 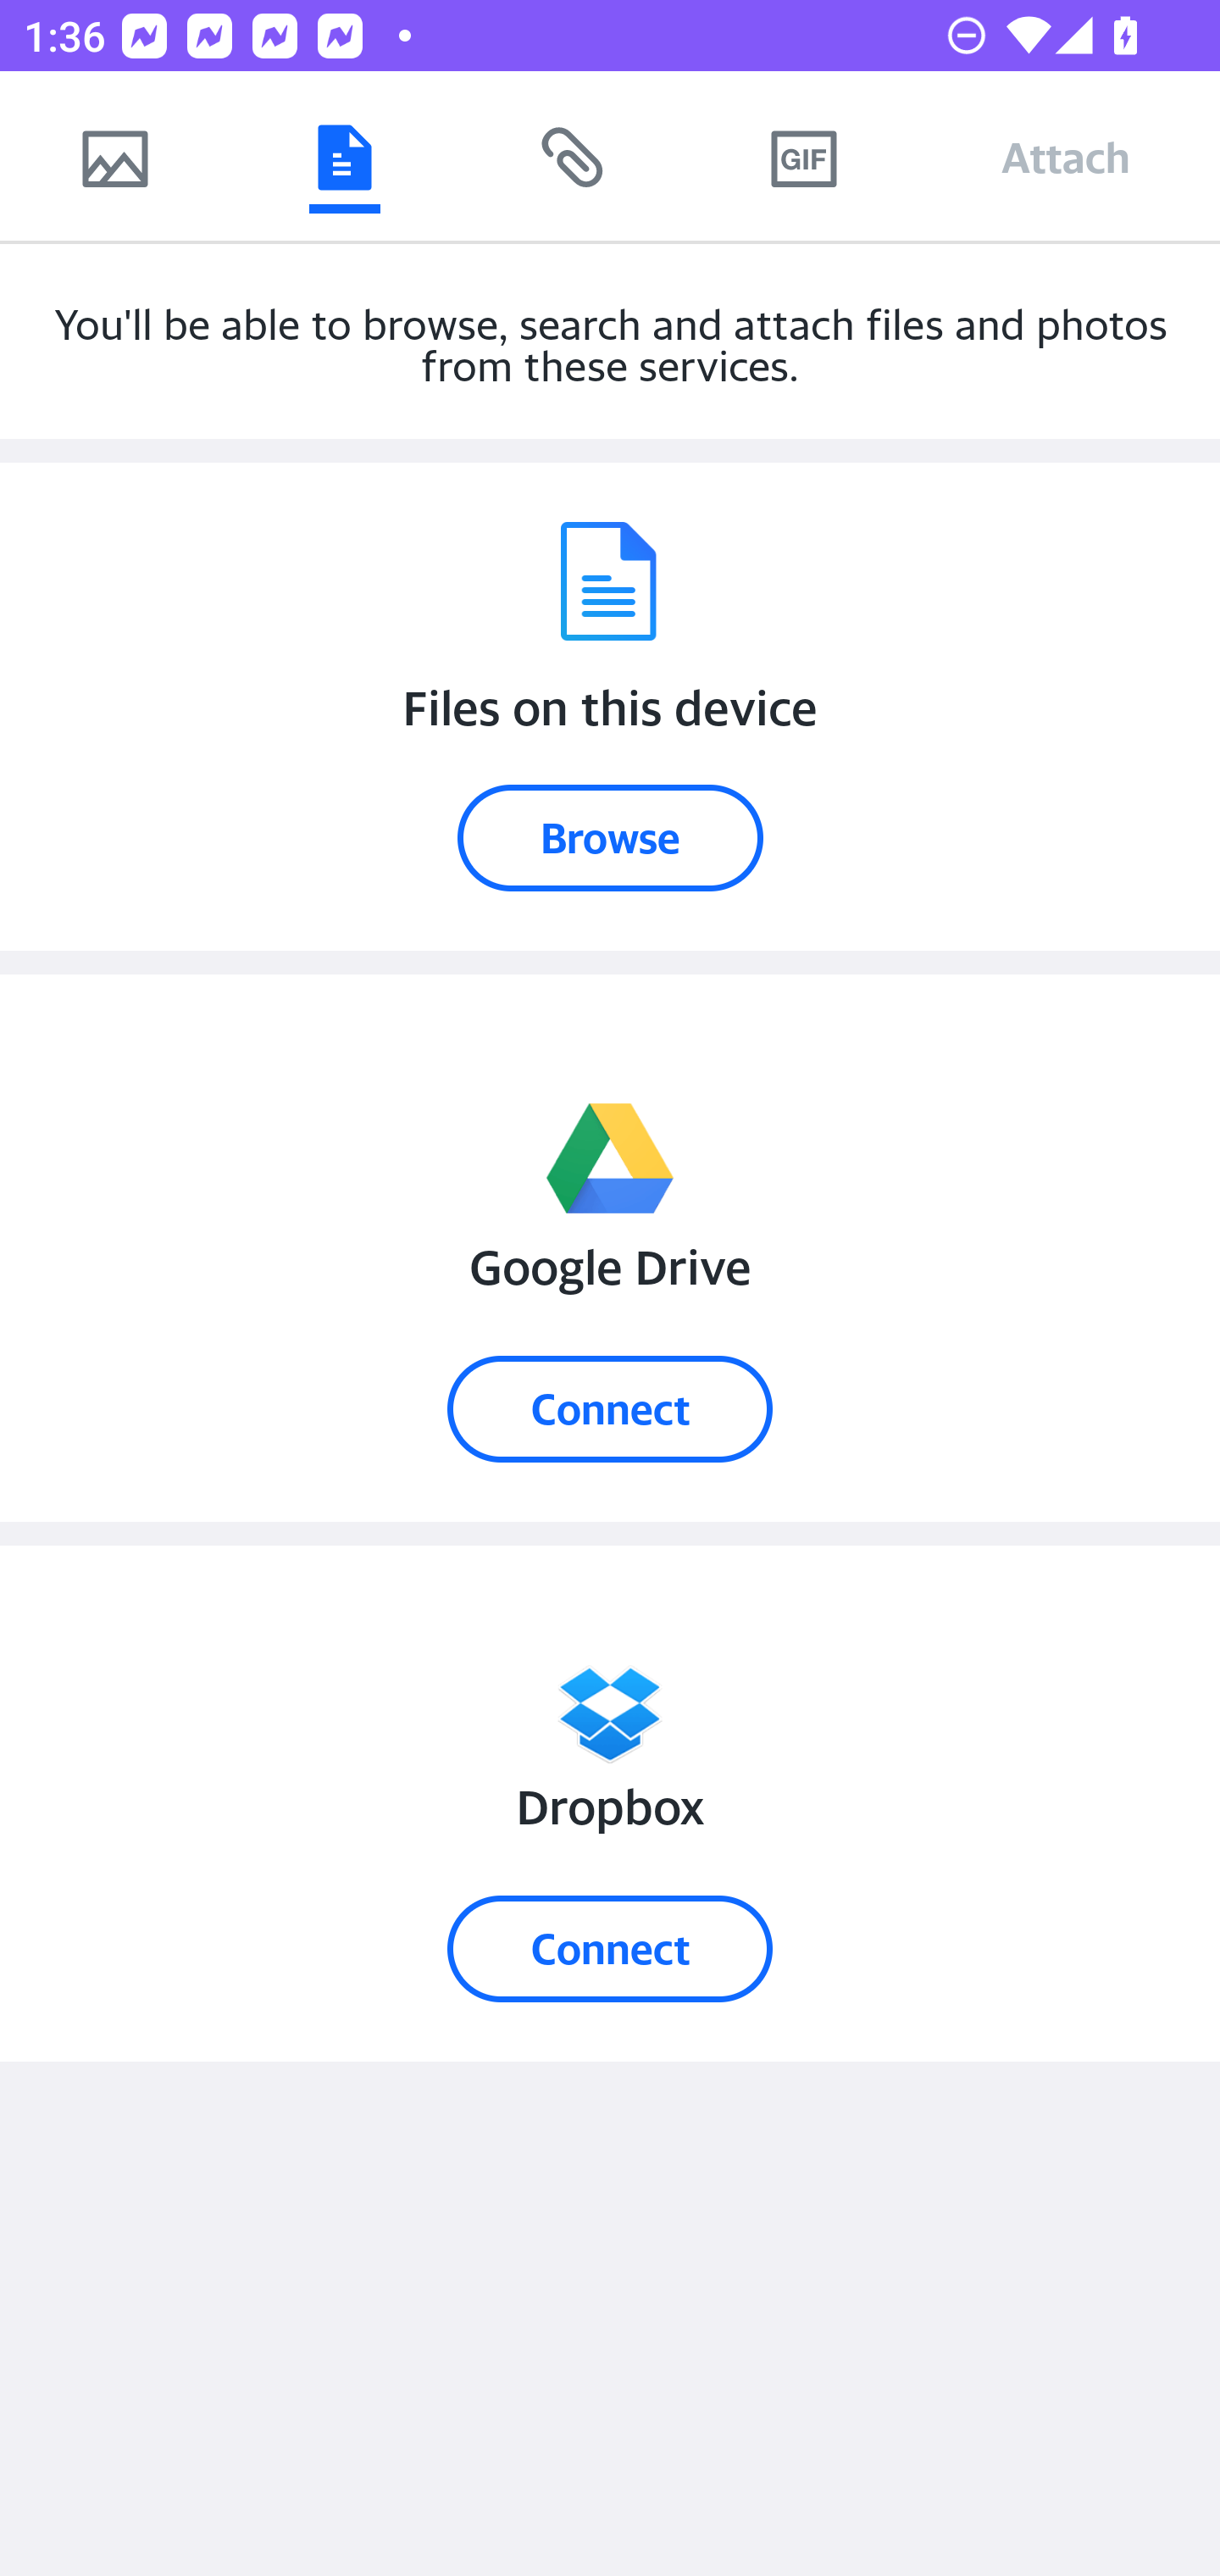 What do you see at coordinates (114, 157) in the screenshot?
I see `Camera photos` at bounding box center [114, 157].